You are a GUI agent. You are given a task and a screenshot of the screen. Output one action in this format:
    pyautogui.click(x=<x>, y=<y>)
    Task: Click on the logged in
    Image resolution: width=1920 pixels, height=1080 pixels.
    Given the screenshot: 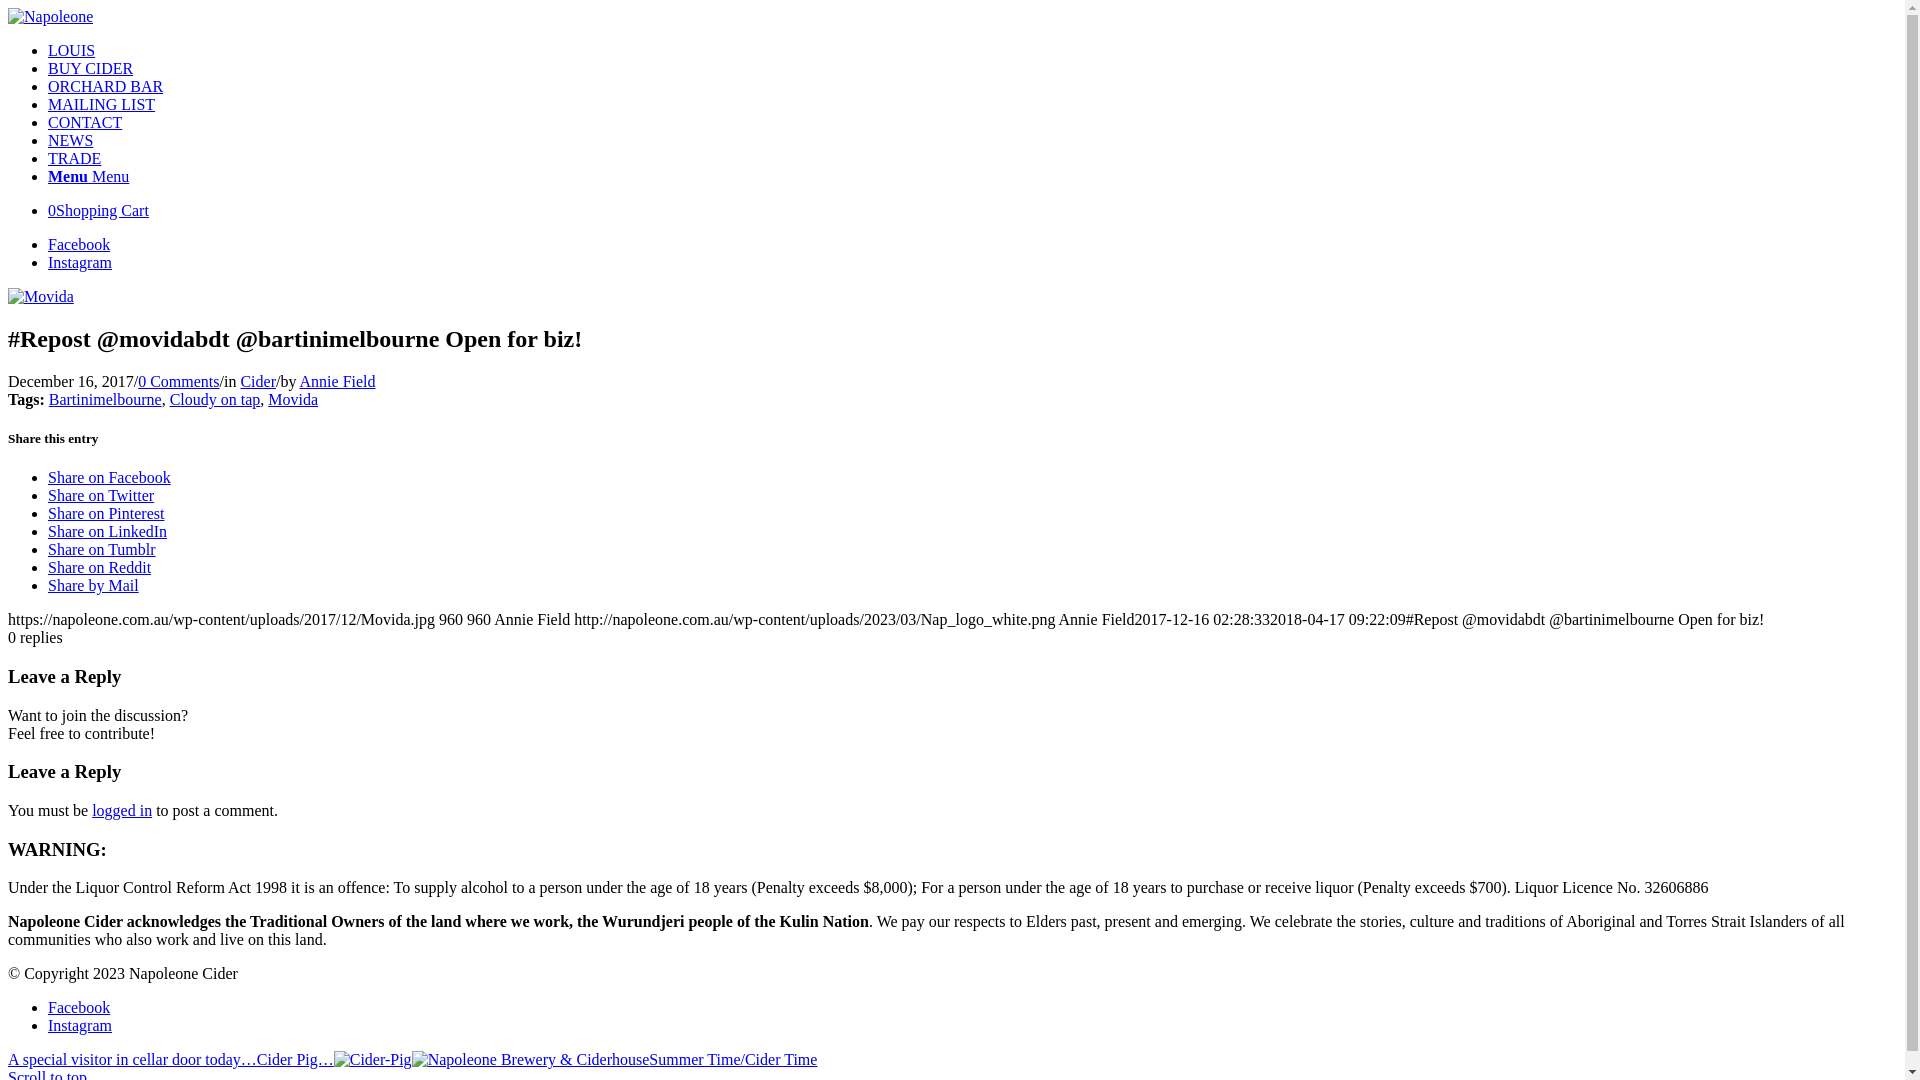 What is the action you would take?
    pyautogui.click(x=122, y=810)
    